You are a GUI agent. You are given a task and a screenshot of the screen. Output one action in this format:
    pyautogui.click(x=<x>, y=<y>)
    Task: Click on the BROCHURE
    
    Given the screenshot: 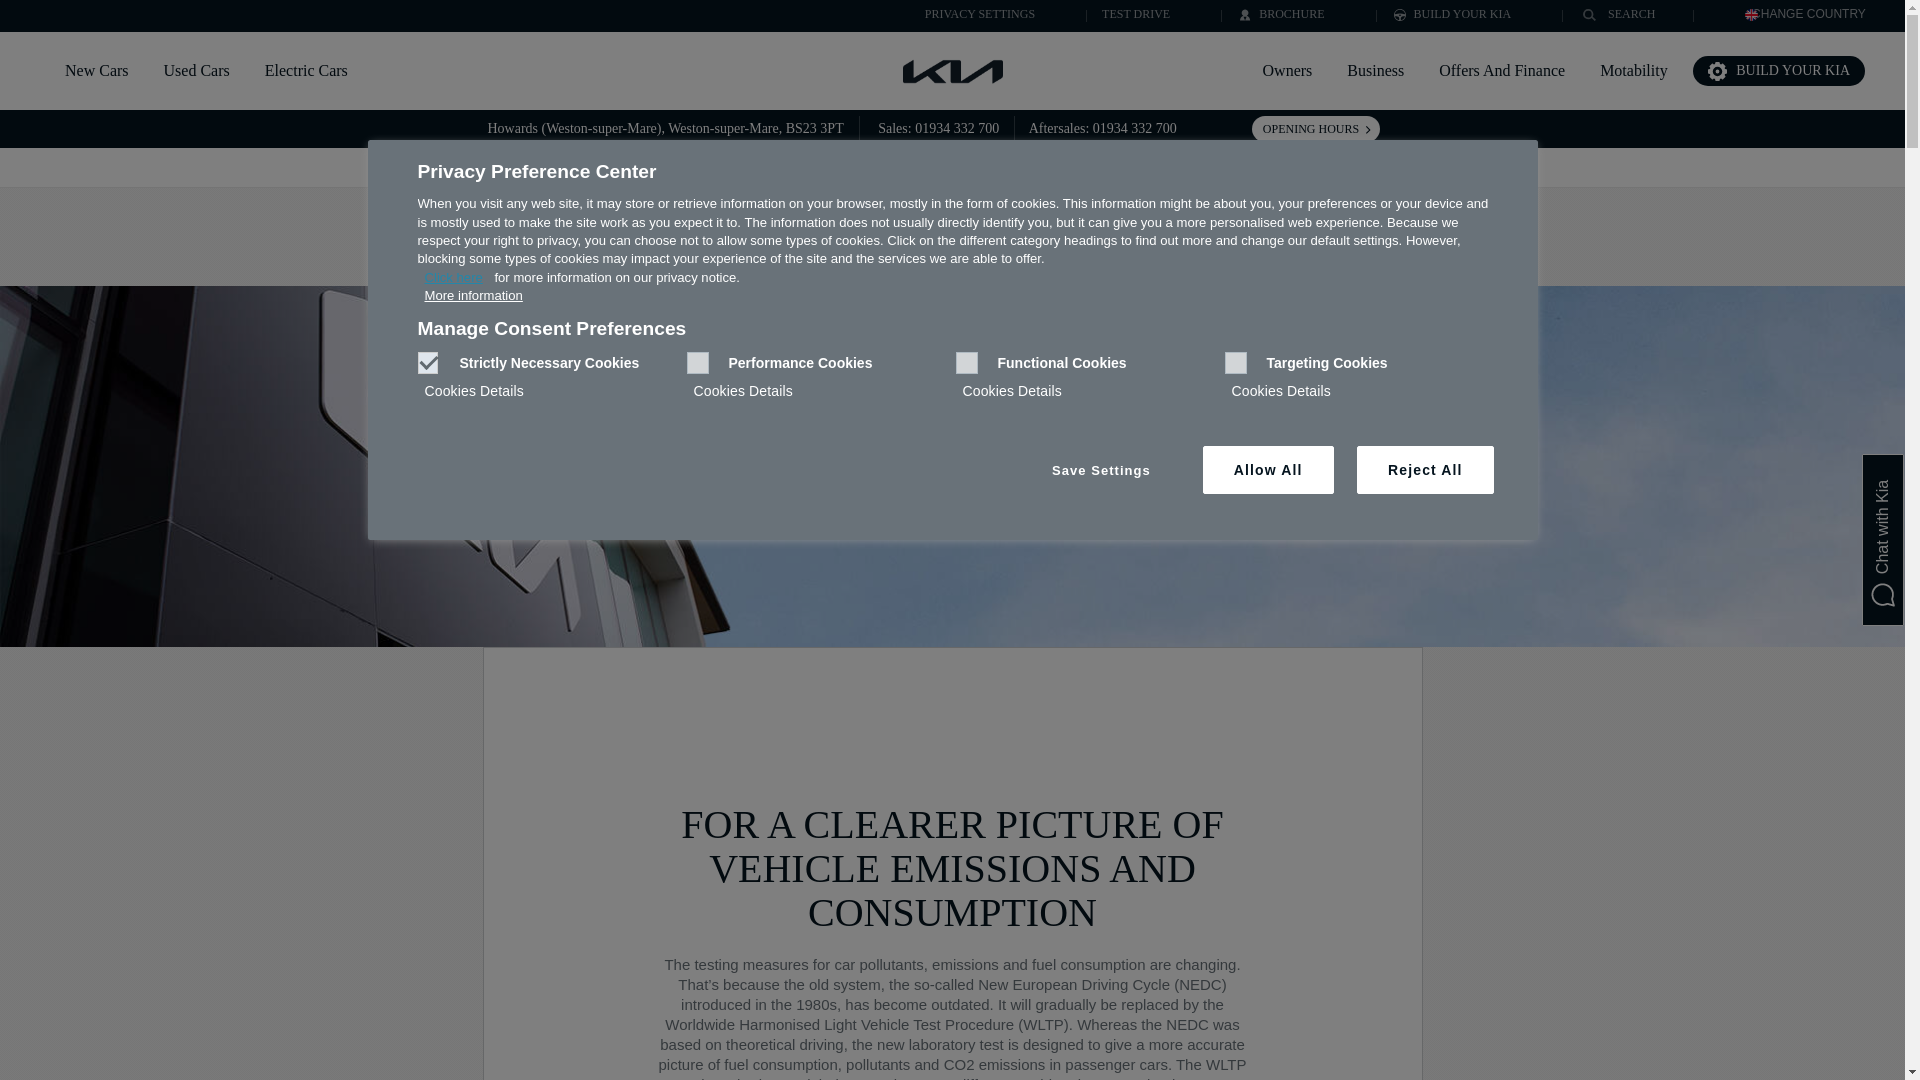 What is the action you would take?
    pyautogui.click(x=1280, y=13)
    